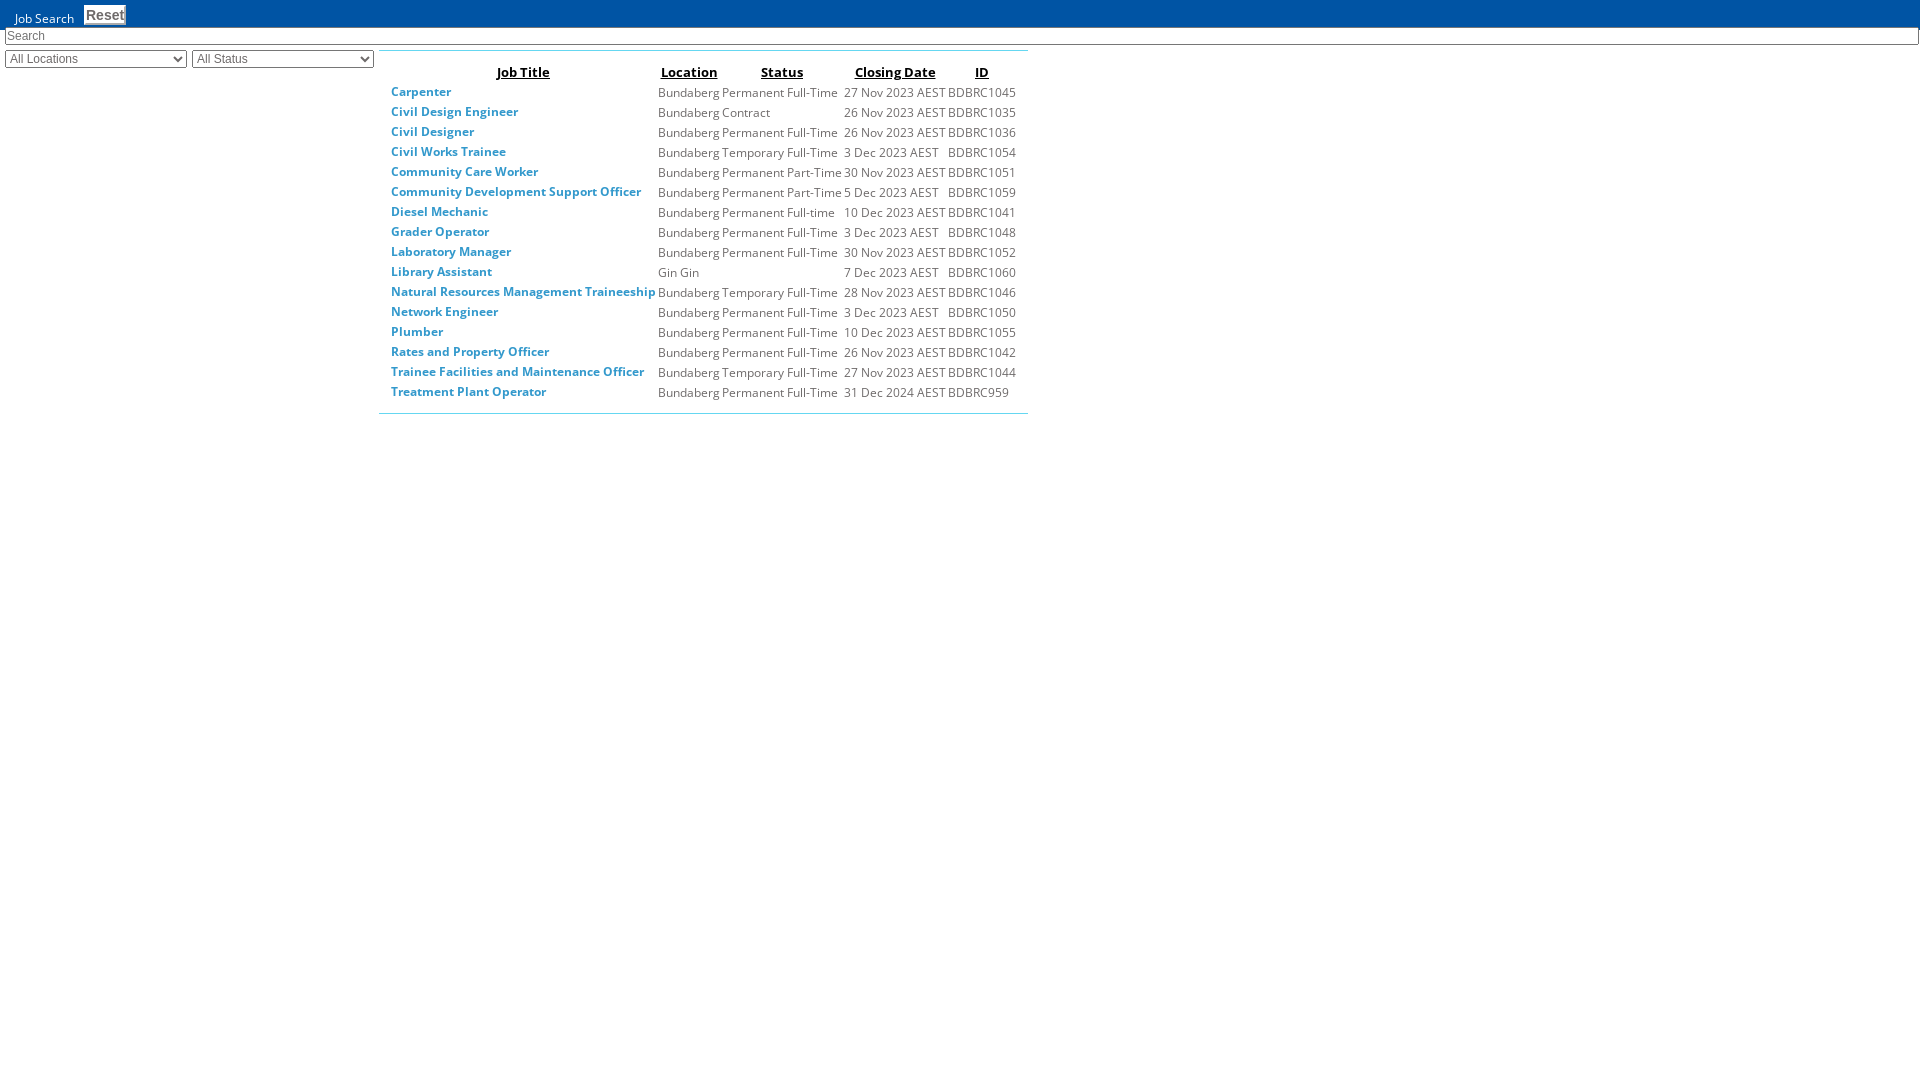 The height and width of the screenshot is (1080, 1920). I want to click on Job Title, so click(524, 72).